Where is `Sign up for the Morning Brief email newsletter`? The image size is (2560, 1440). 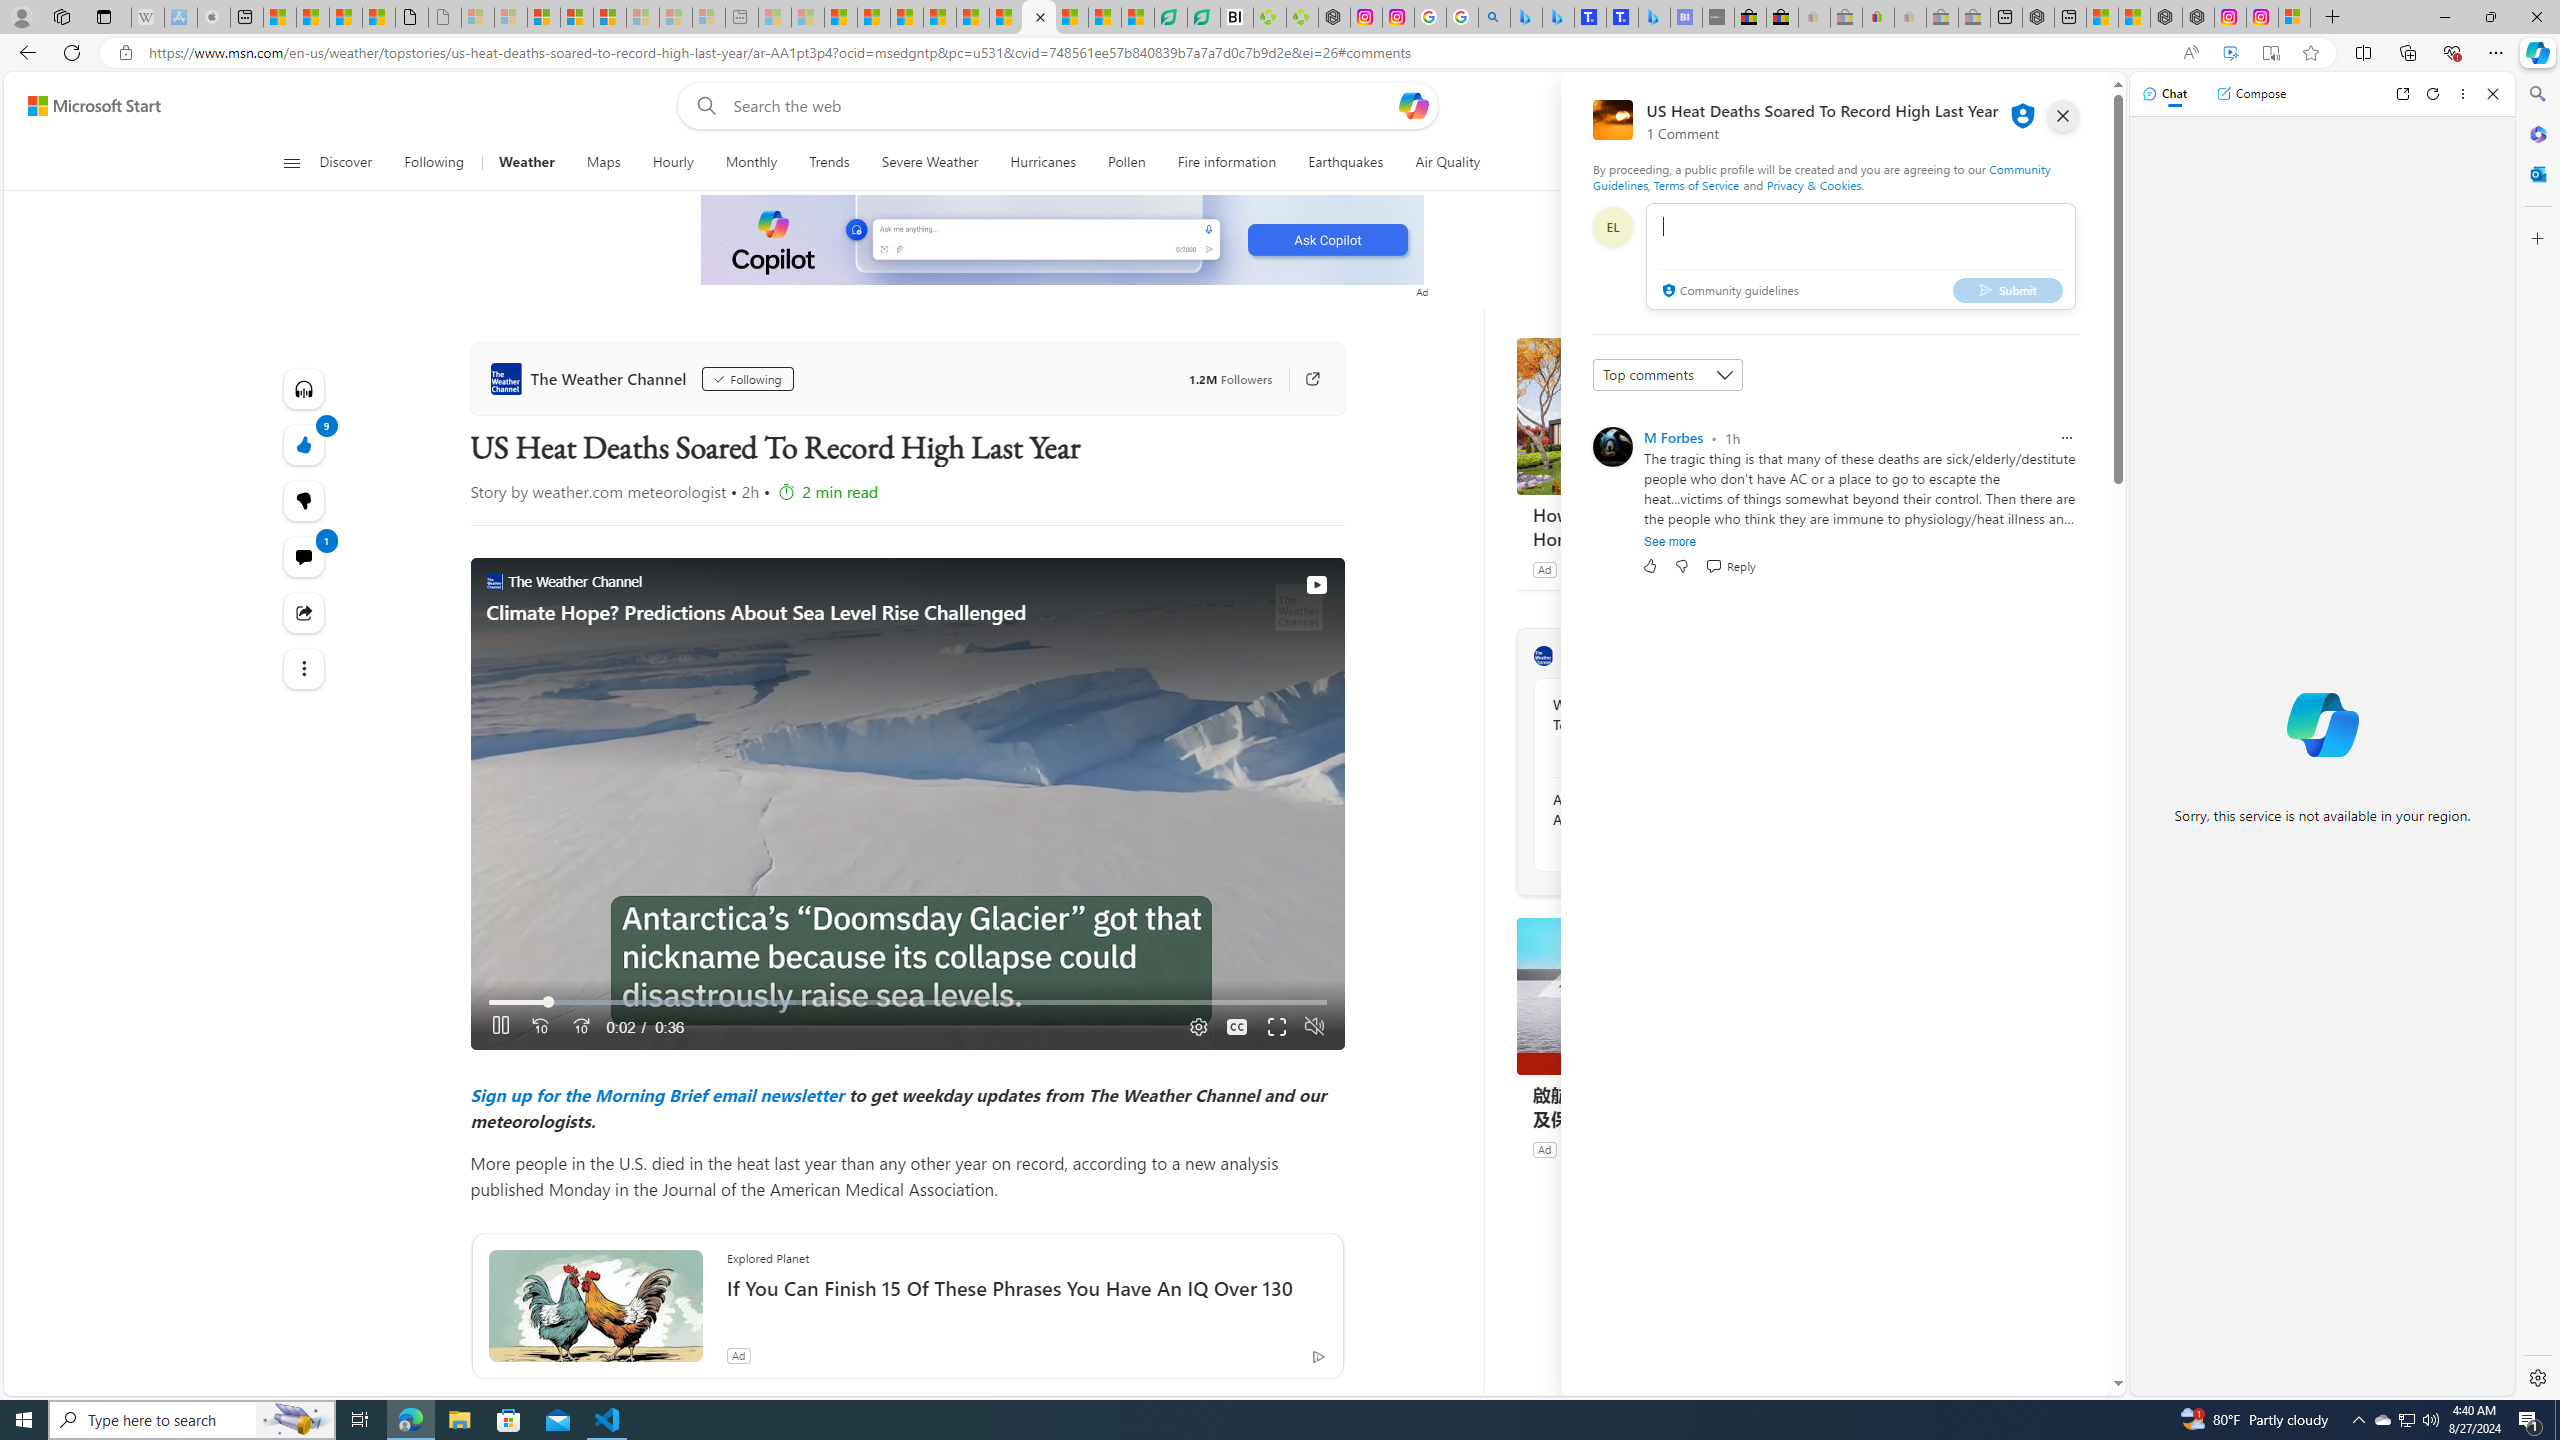 Sign up for the Morning Brief email newsletter is located at coordinates (658, 1094).